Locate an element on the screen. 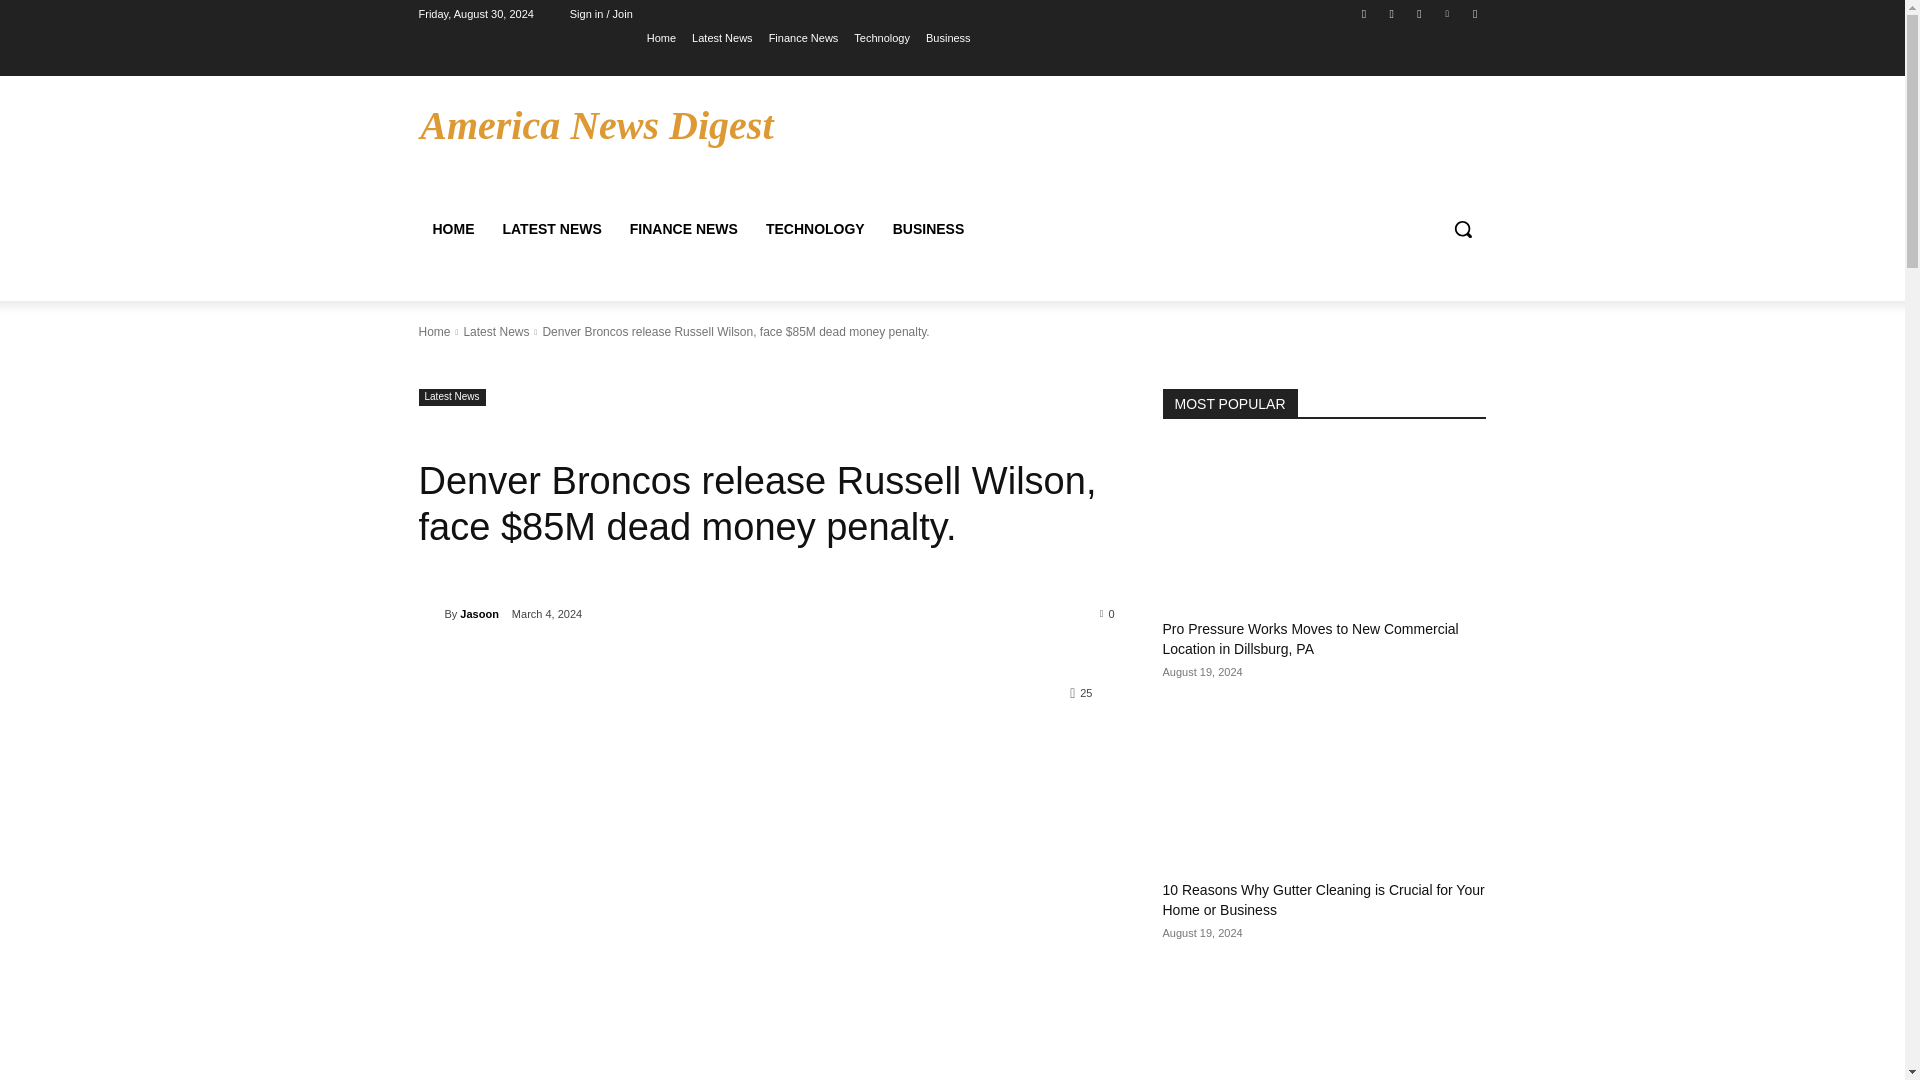 Image resolution: width=1920 pixels, height=1080 pixels. Home is located at coordinates (434, 332).